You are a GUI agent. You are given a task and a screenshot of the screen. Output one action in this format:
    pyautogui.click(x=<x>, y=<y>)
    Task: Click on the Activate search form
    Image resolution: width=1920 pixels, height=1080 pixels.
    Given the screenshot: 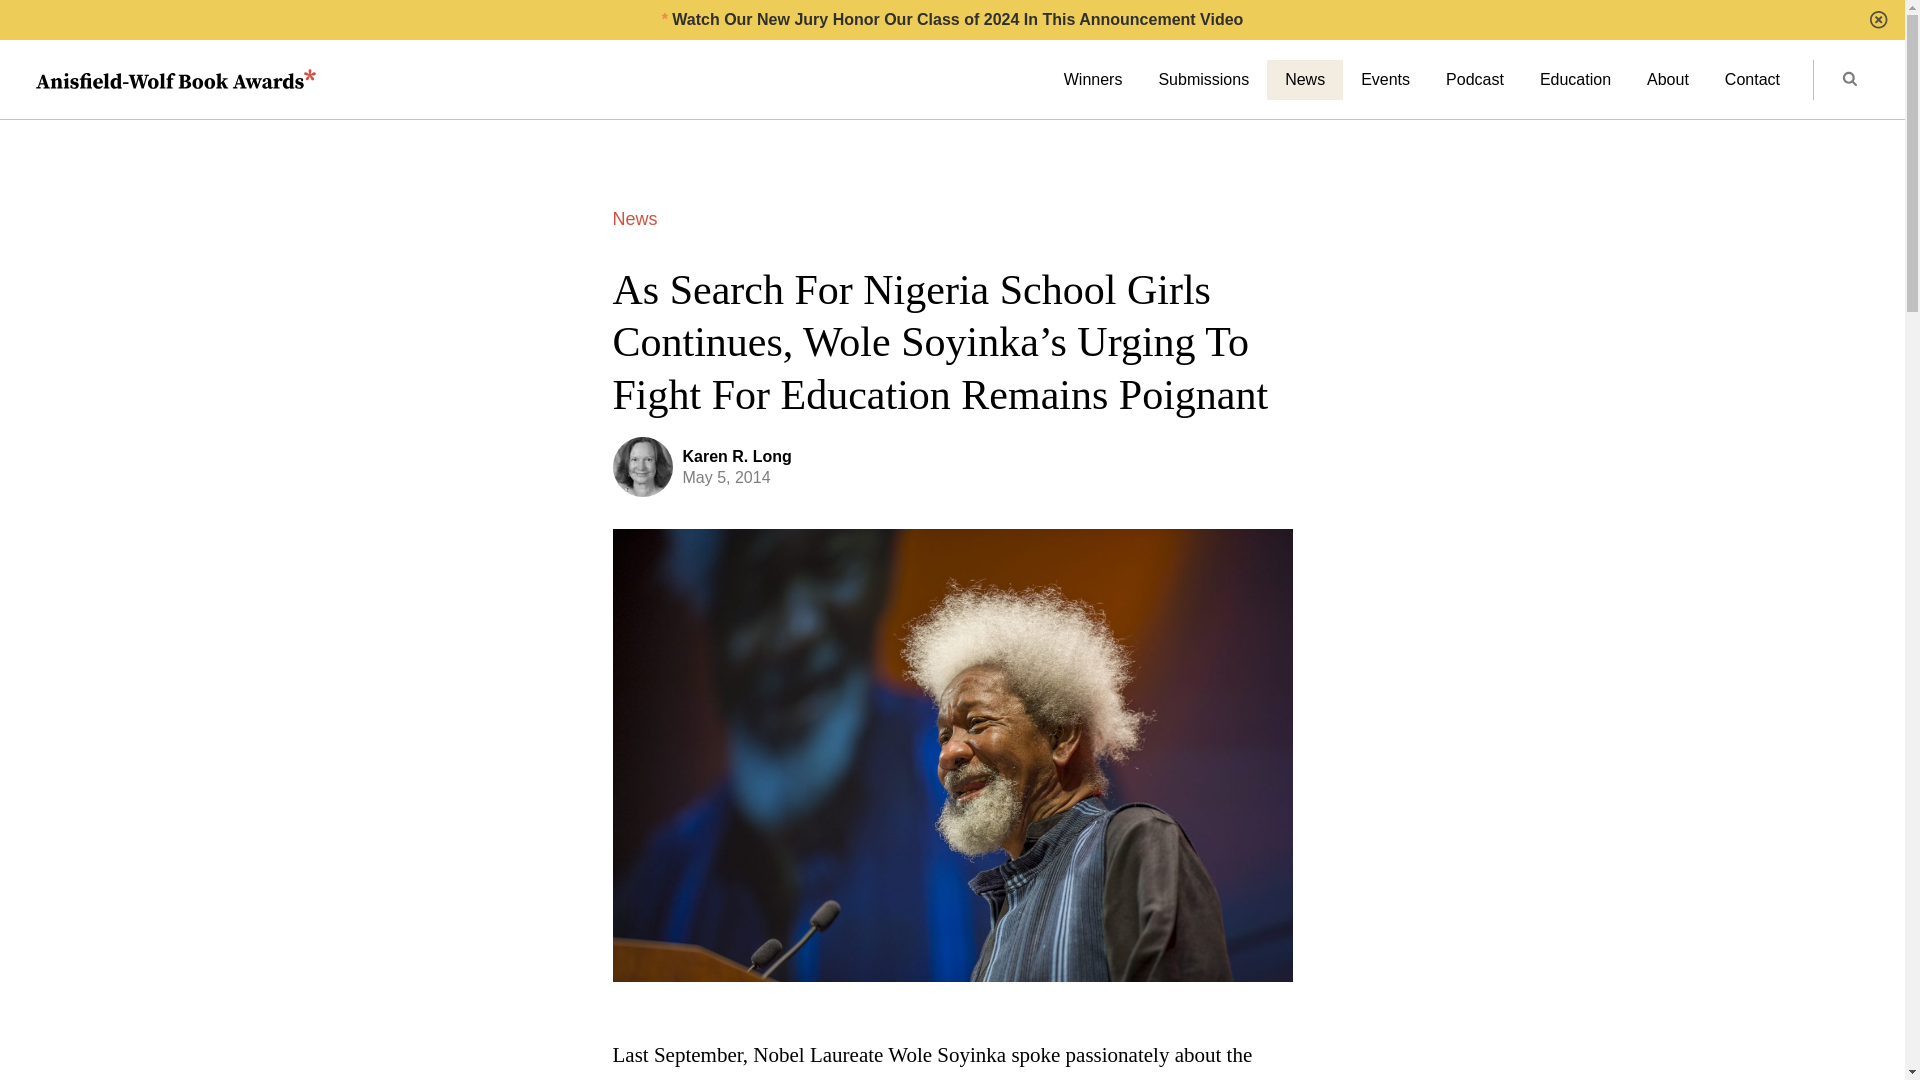 What is the action you would take?
    pyautogui.click(x=1848, y=80)
    